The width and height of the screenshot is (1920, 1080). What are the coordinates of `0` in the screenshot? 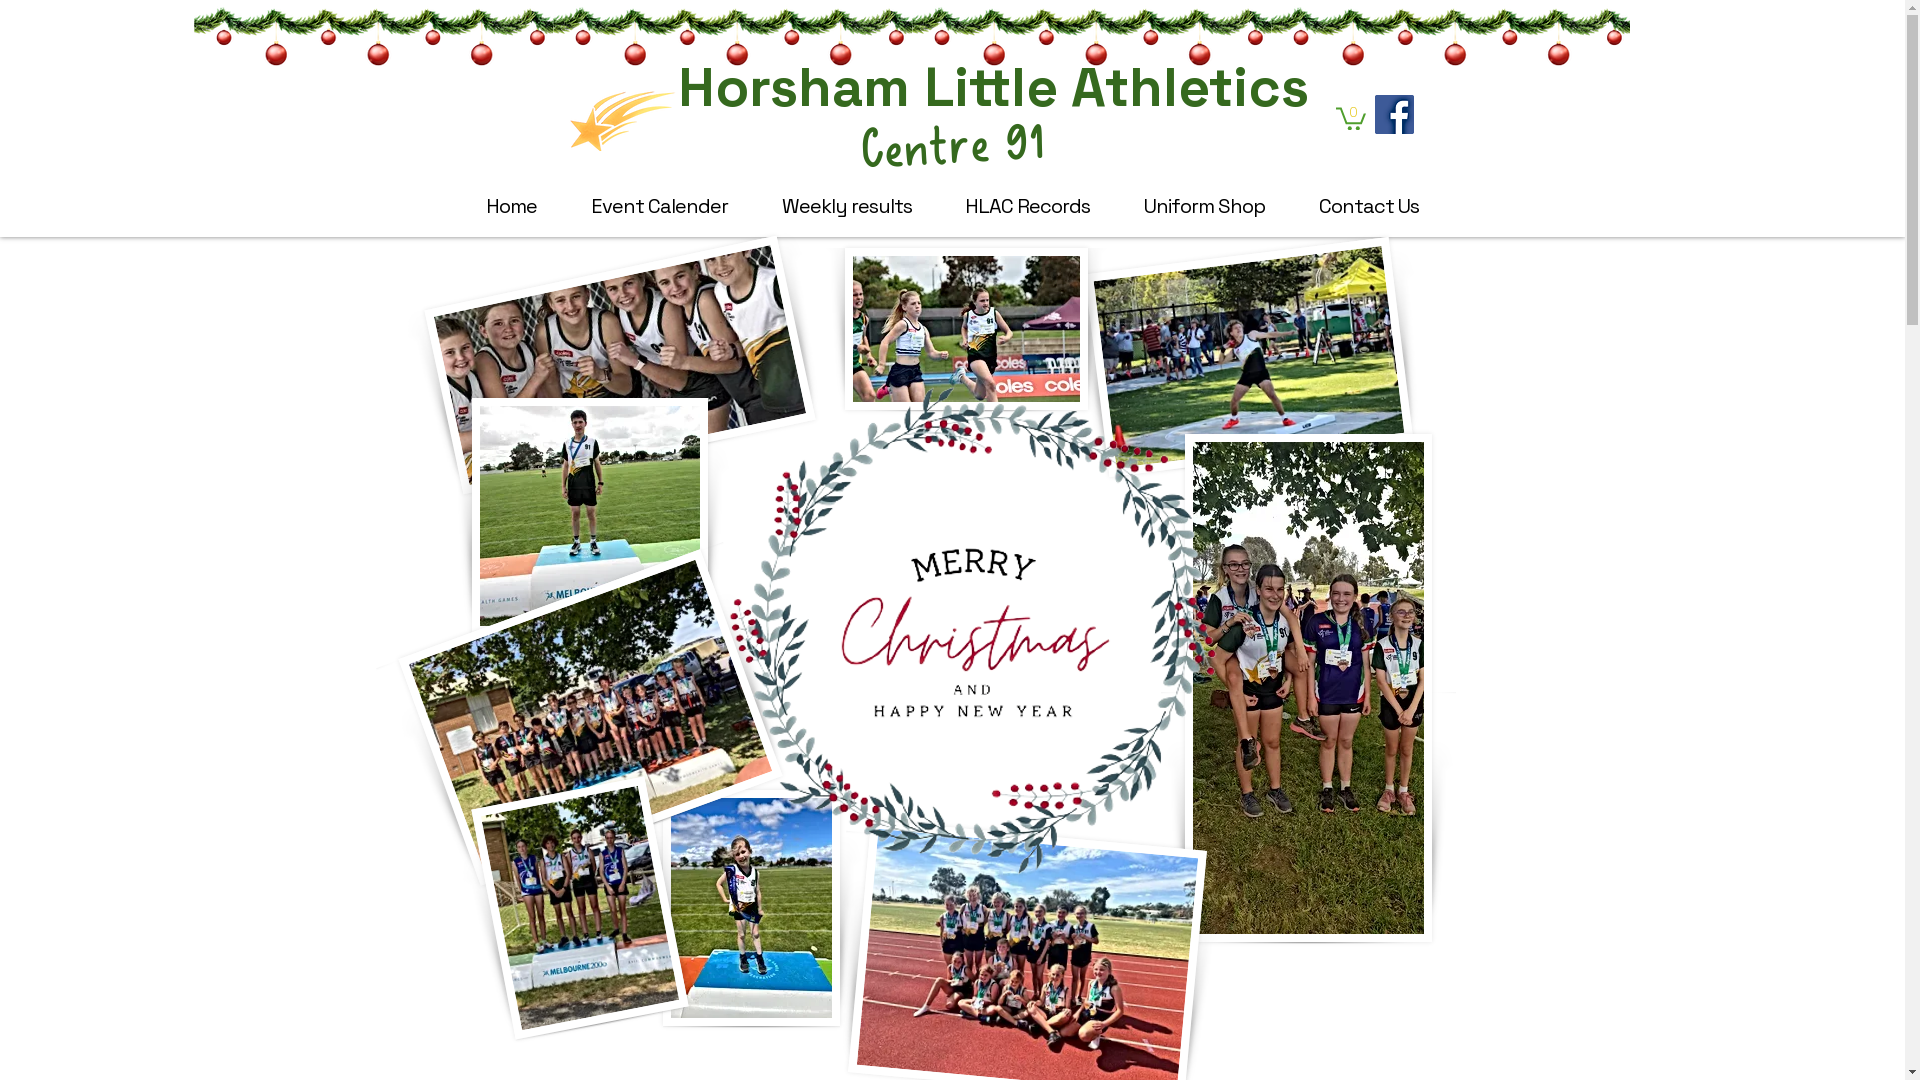 It's located at (1351, 118).